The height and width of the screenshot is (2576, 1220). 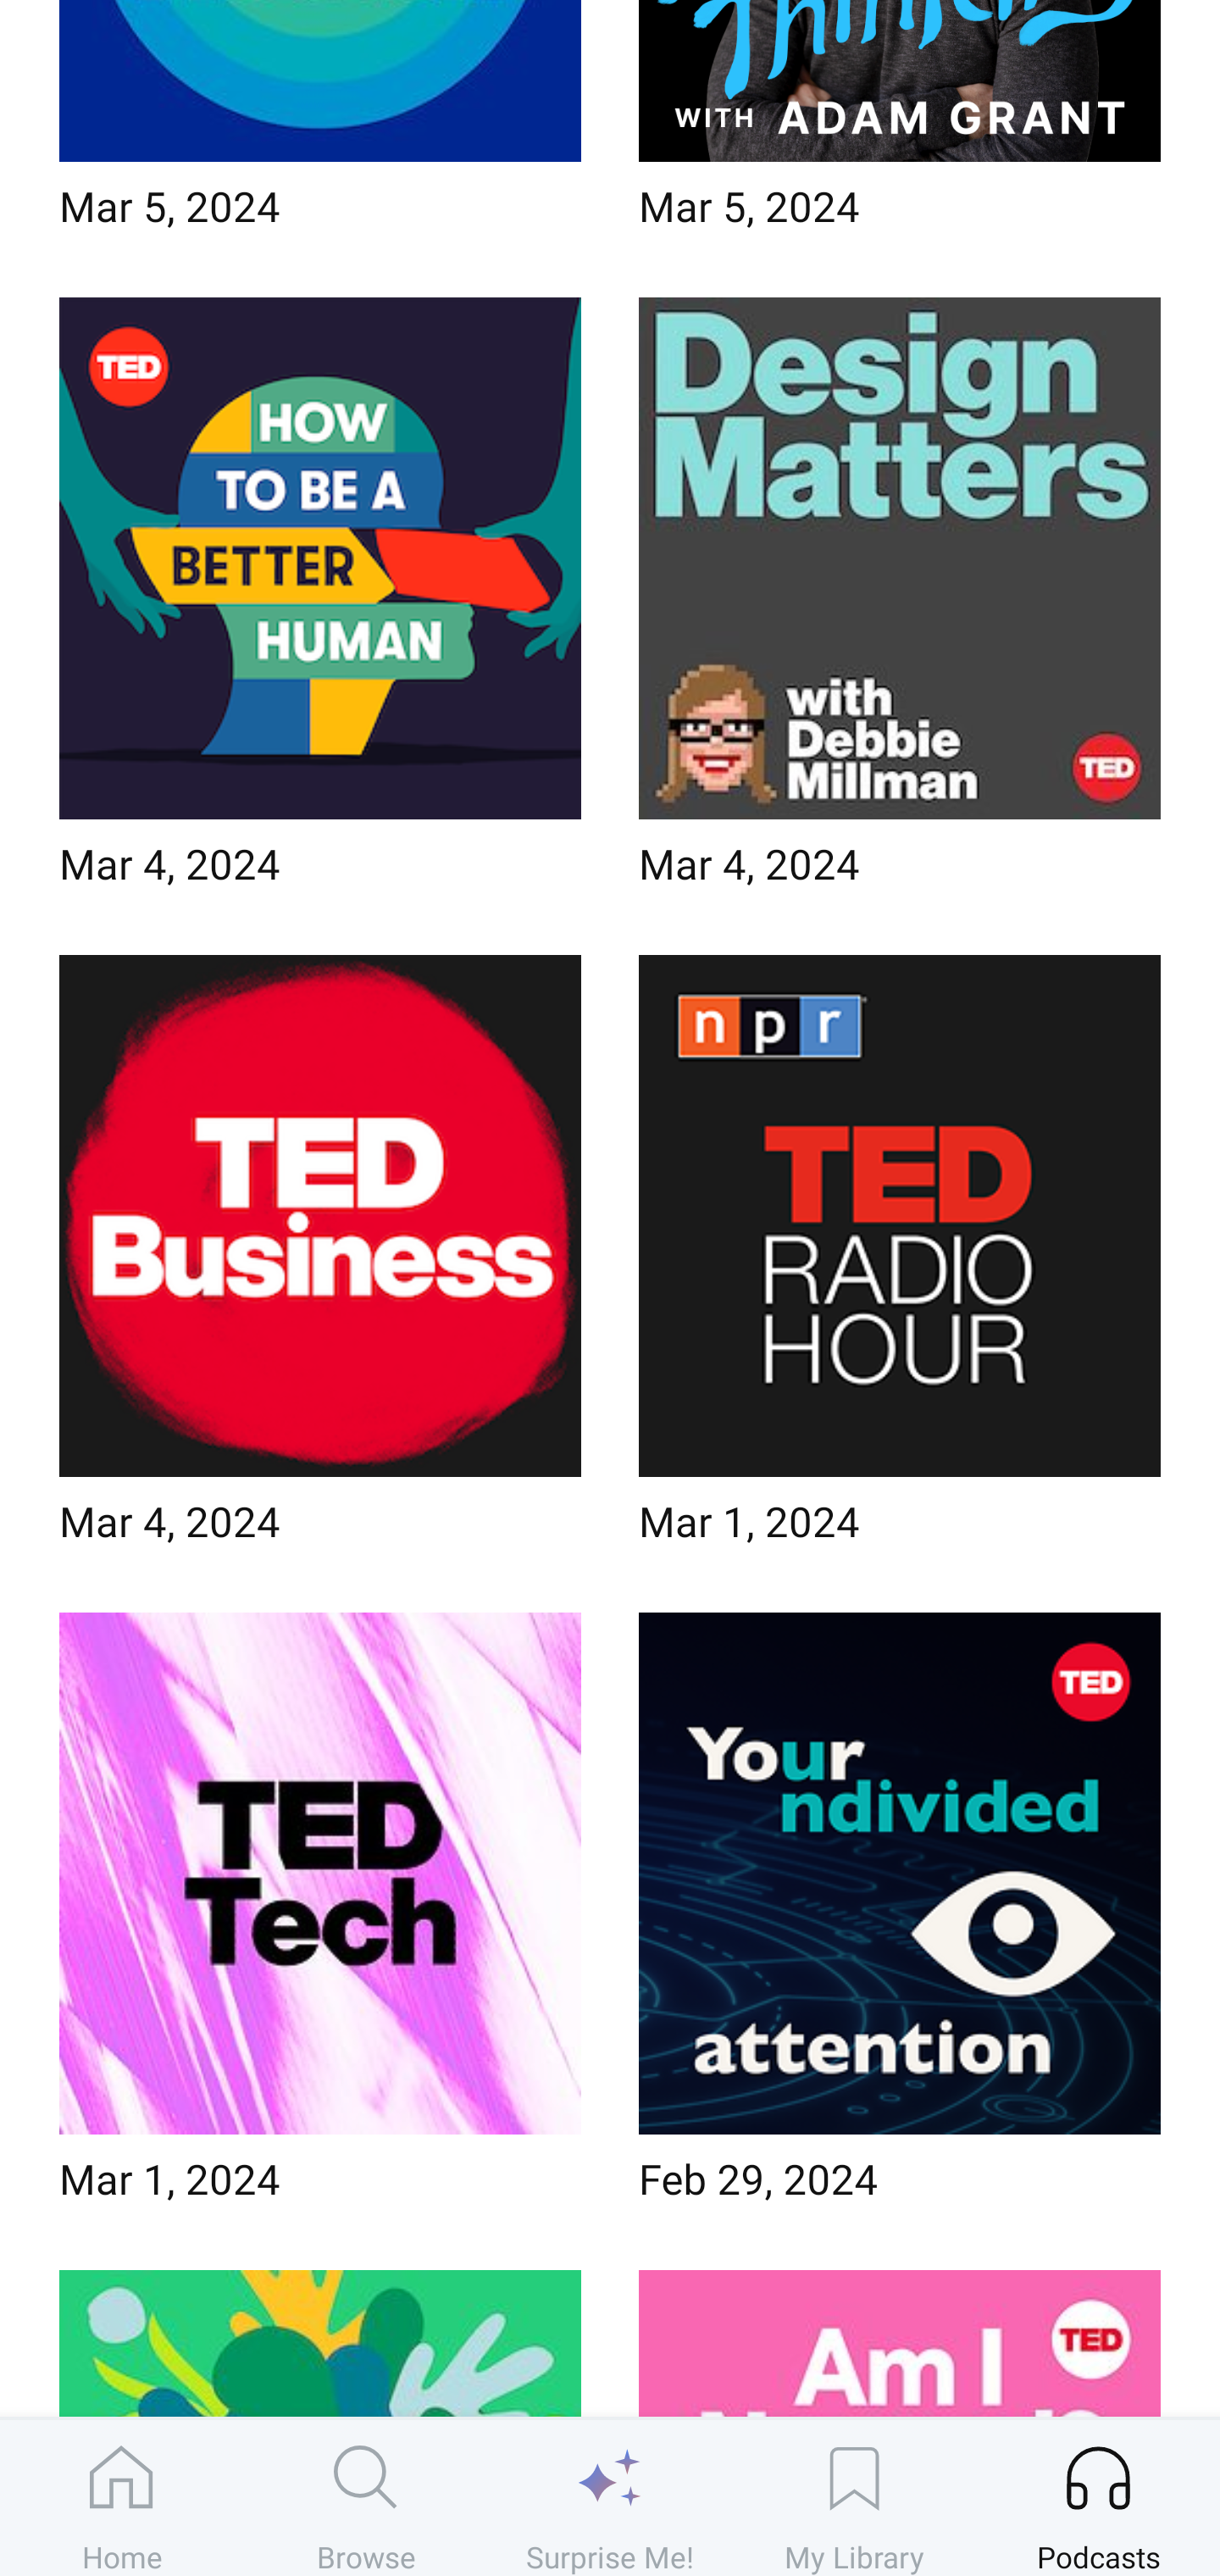 What do you see at coordinates (320, 1918) in the screenshot?
I see `Mar 1, 2024` at bounding box center [320, 1918].